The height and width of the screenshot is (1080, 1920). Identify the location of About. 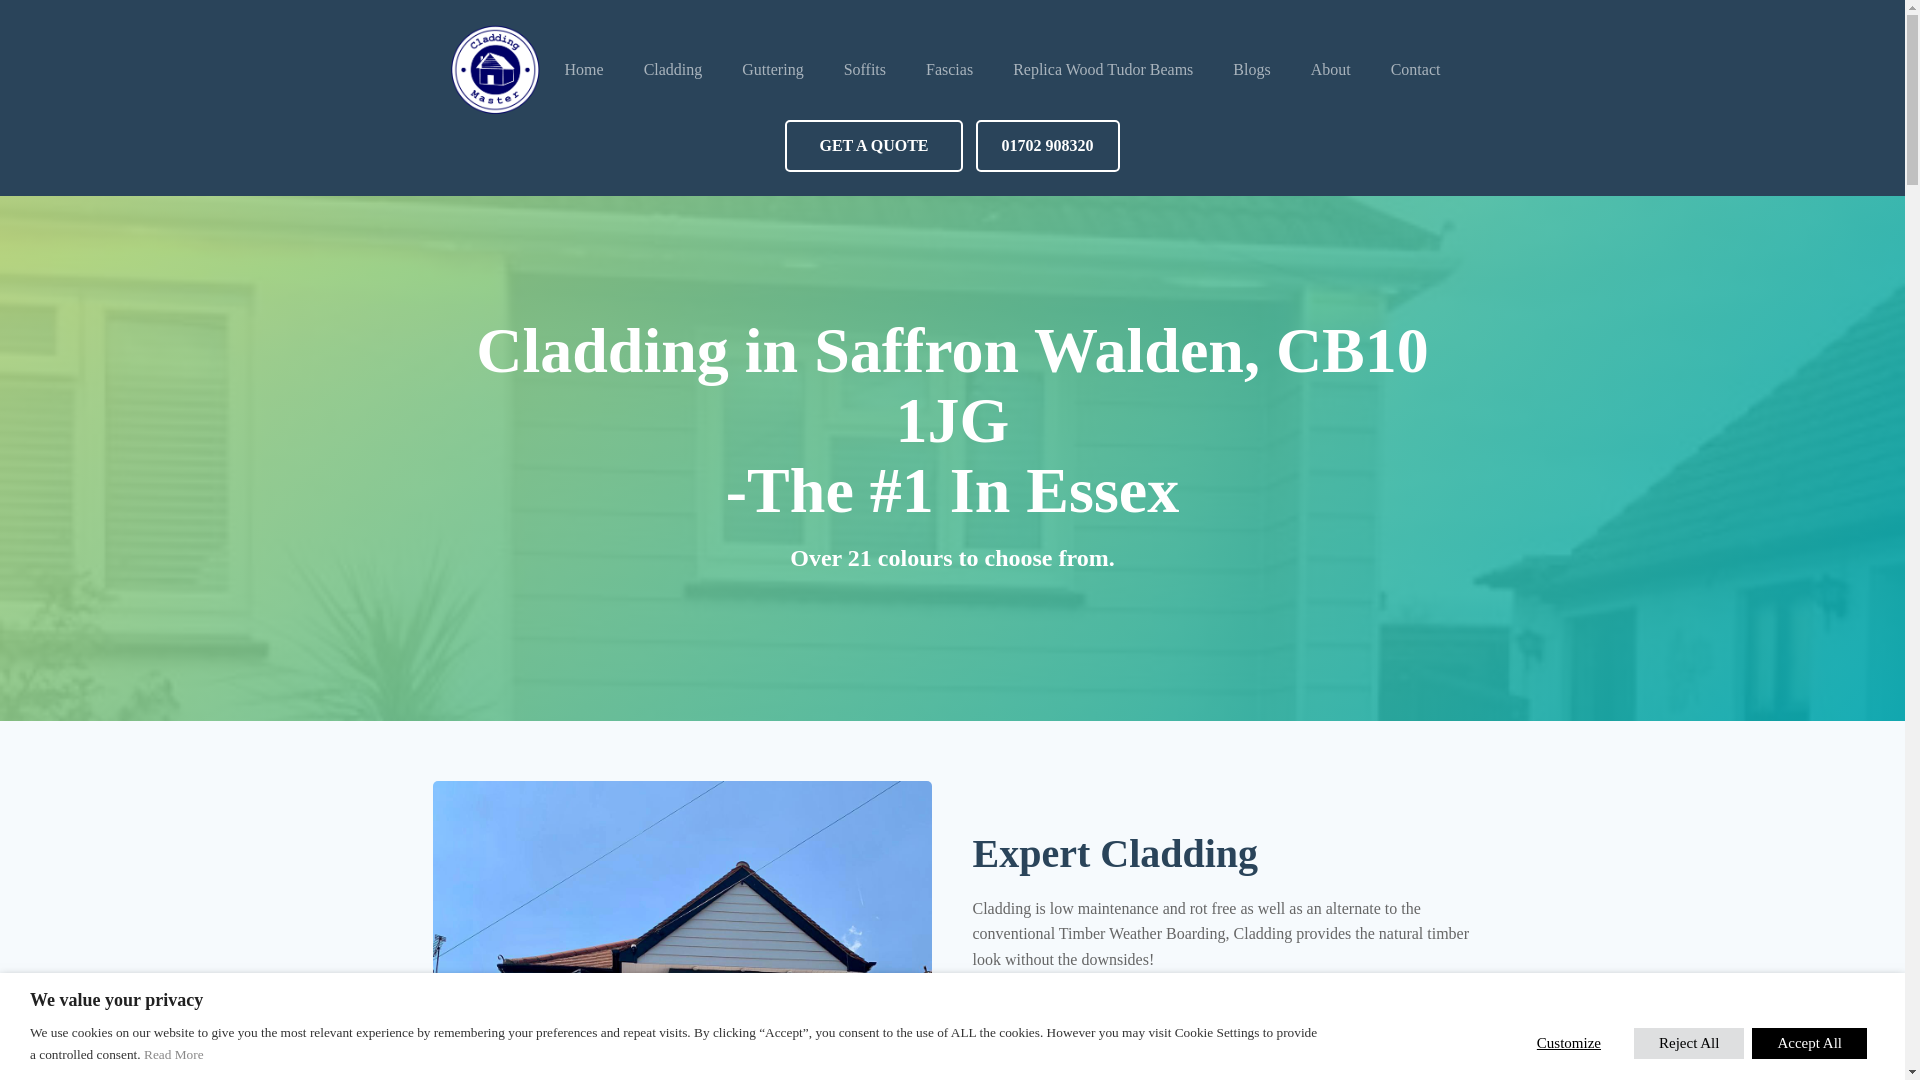
(1330, 70).